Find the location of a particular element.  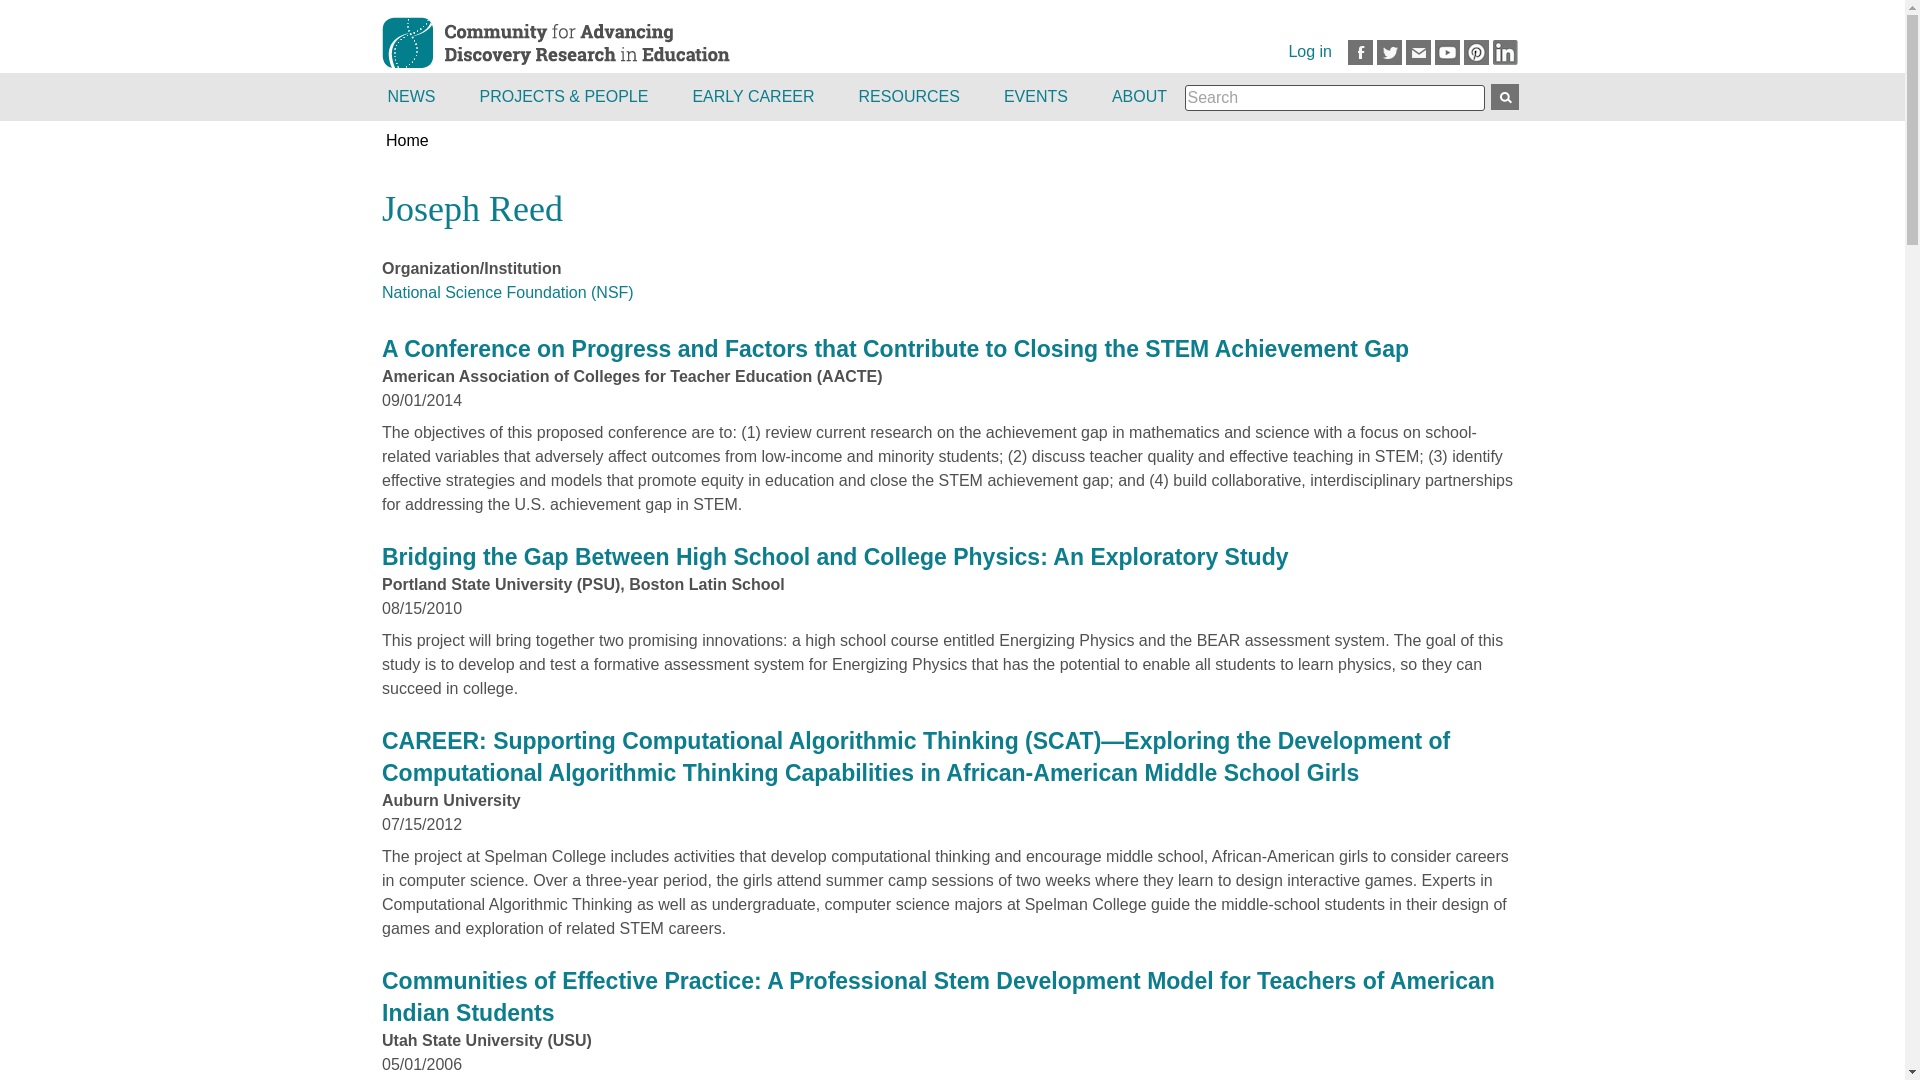

RESOURCES is located at coordinates (911, 96).